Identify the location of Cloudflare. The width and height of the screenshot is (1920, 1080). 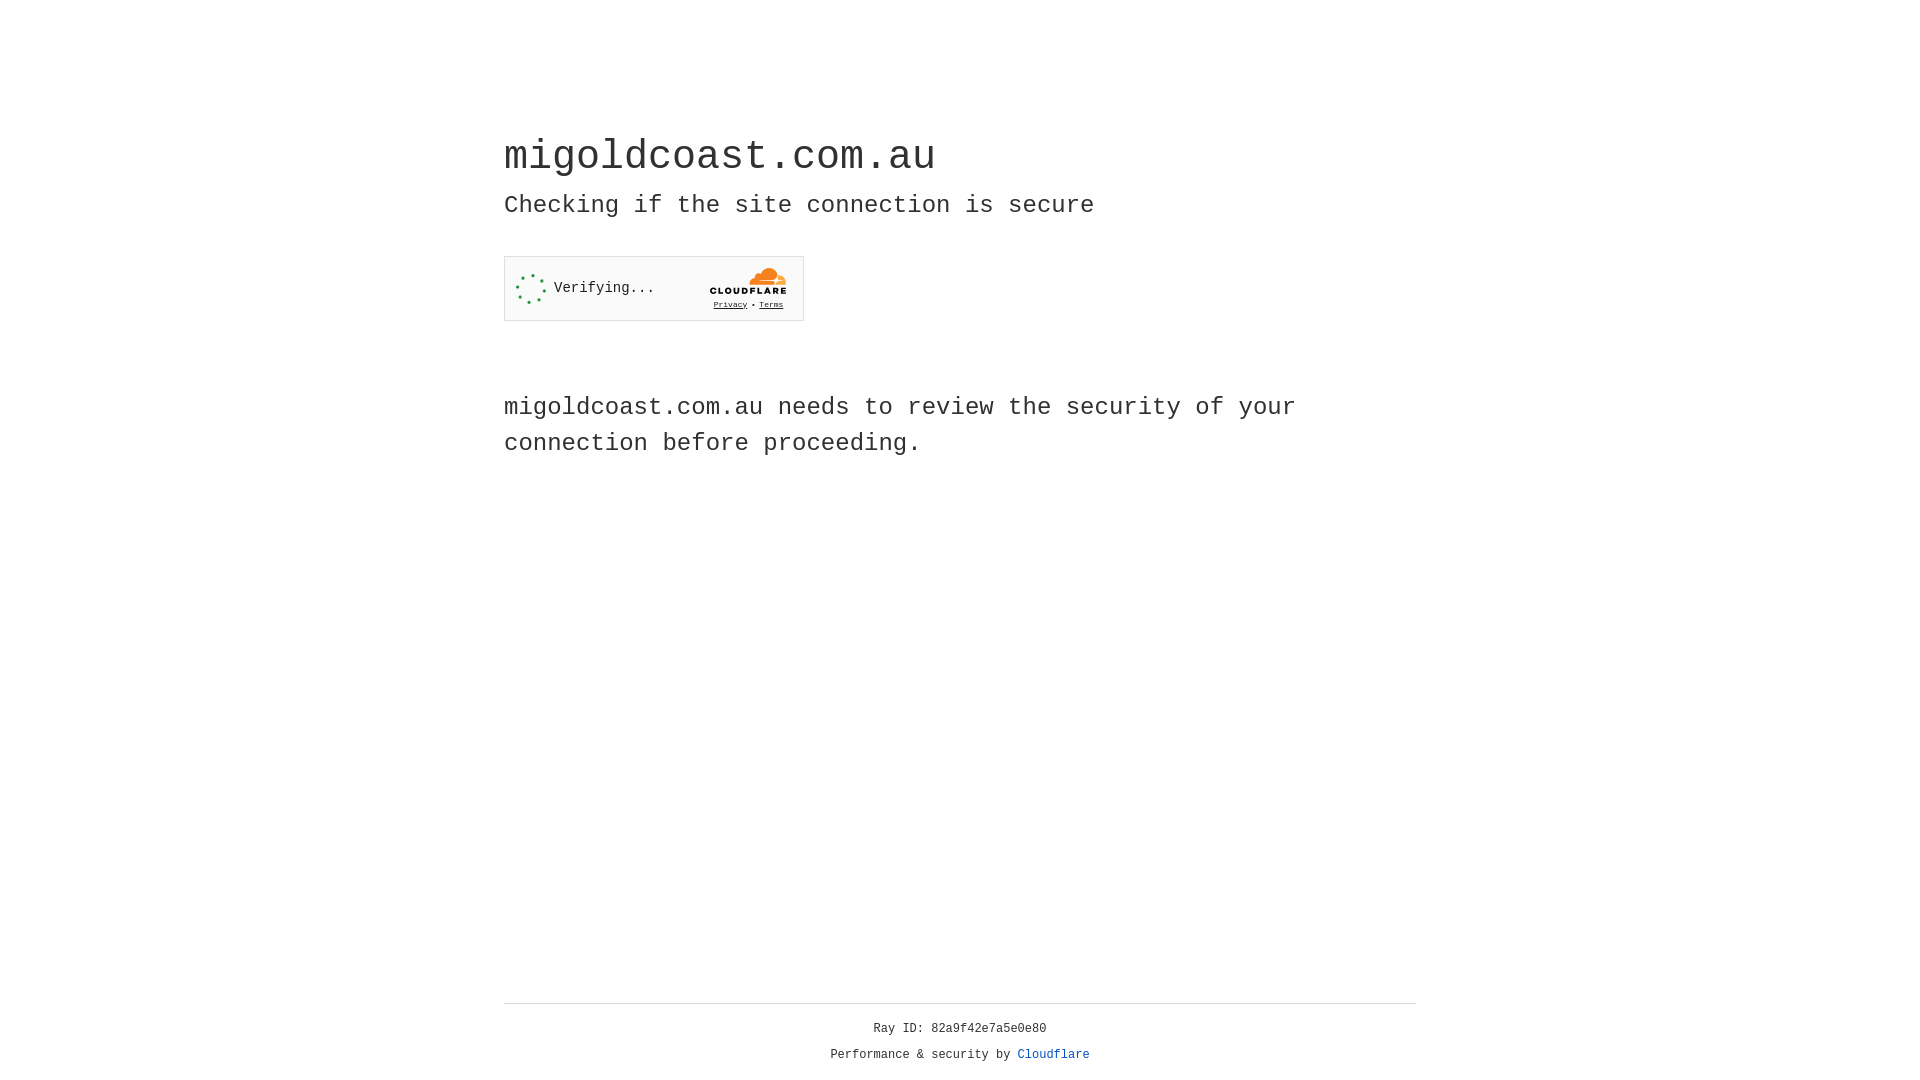
(1054, 1055).